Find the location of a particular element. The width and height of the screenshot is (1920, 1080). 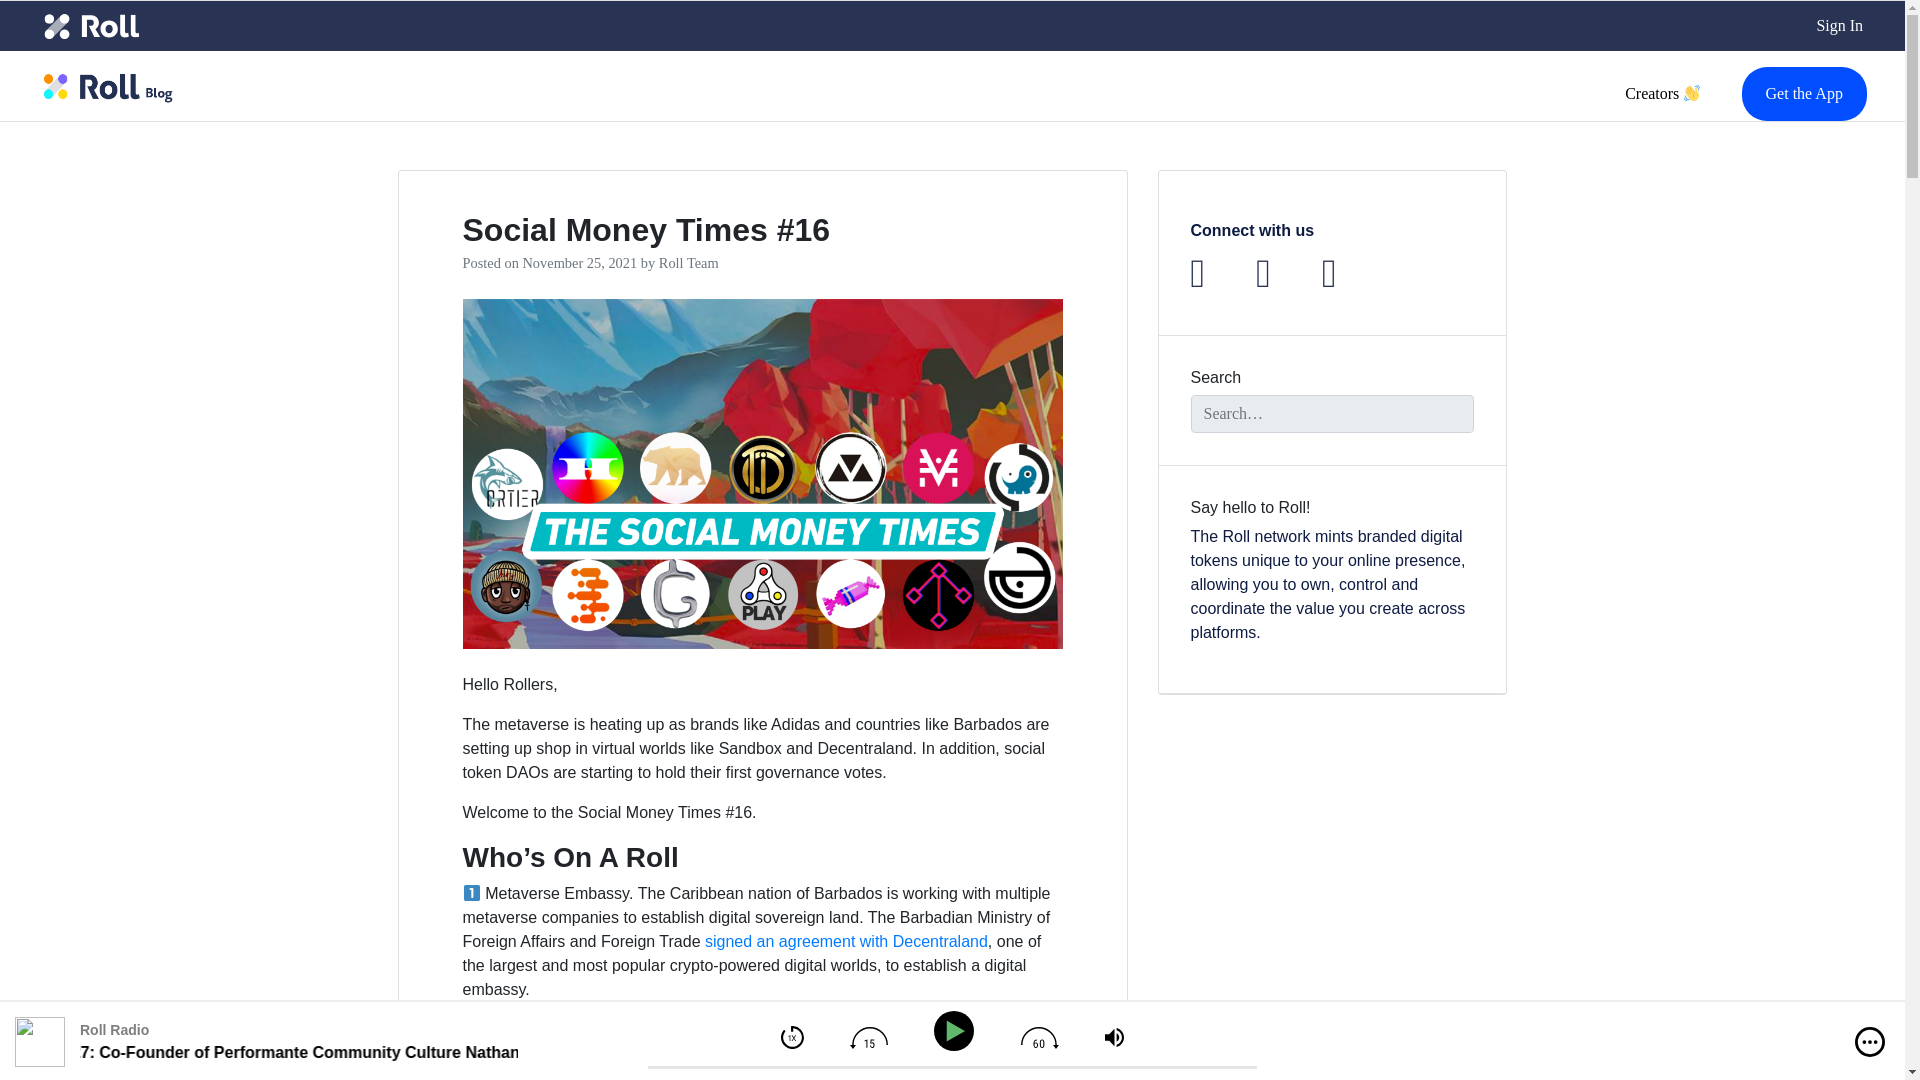

Back 15 seconds is located at coordinates (868, 1038).